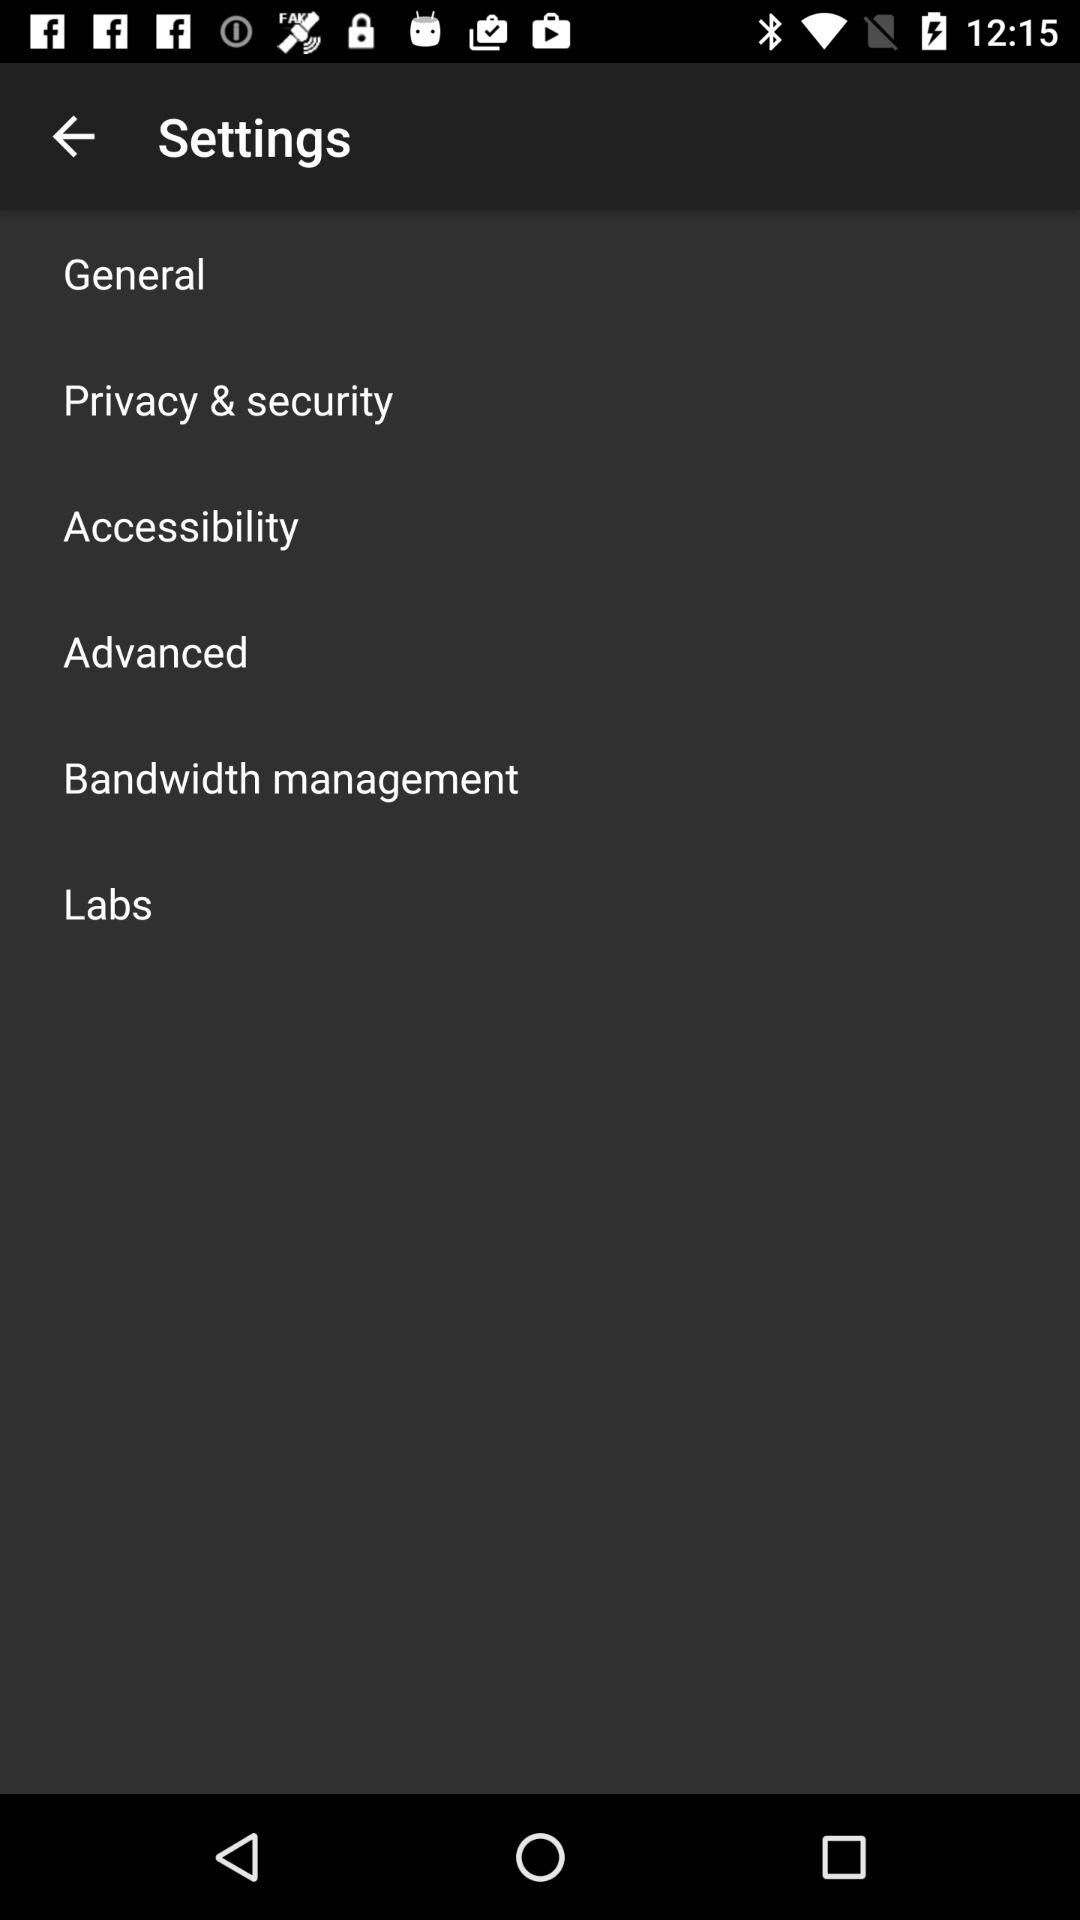  I want to click on turn off app above privacy & security item, so click(134, 272).